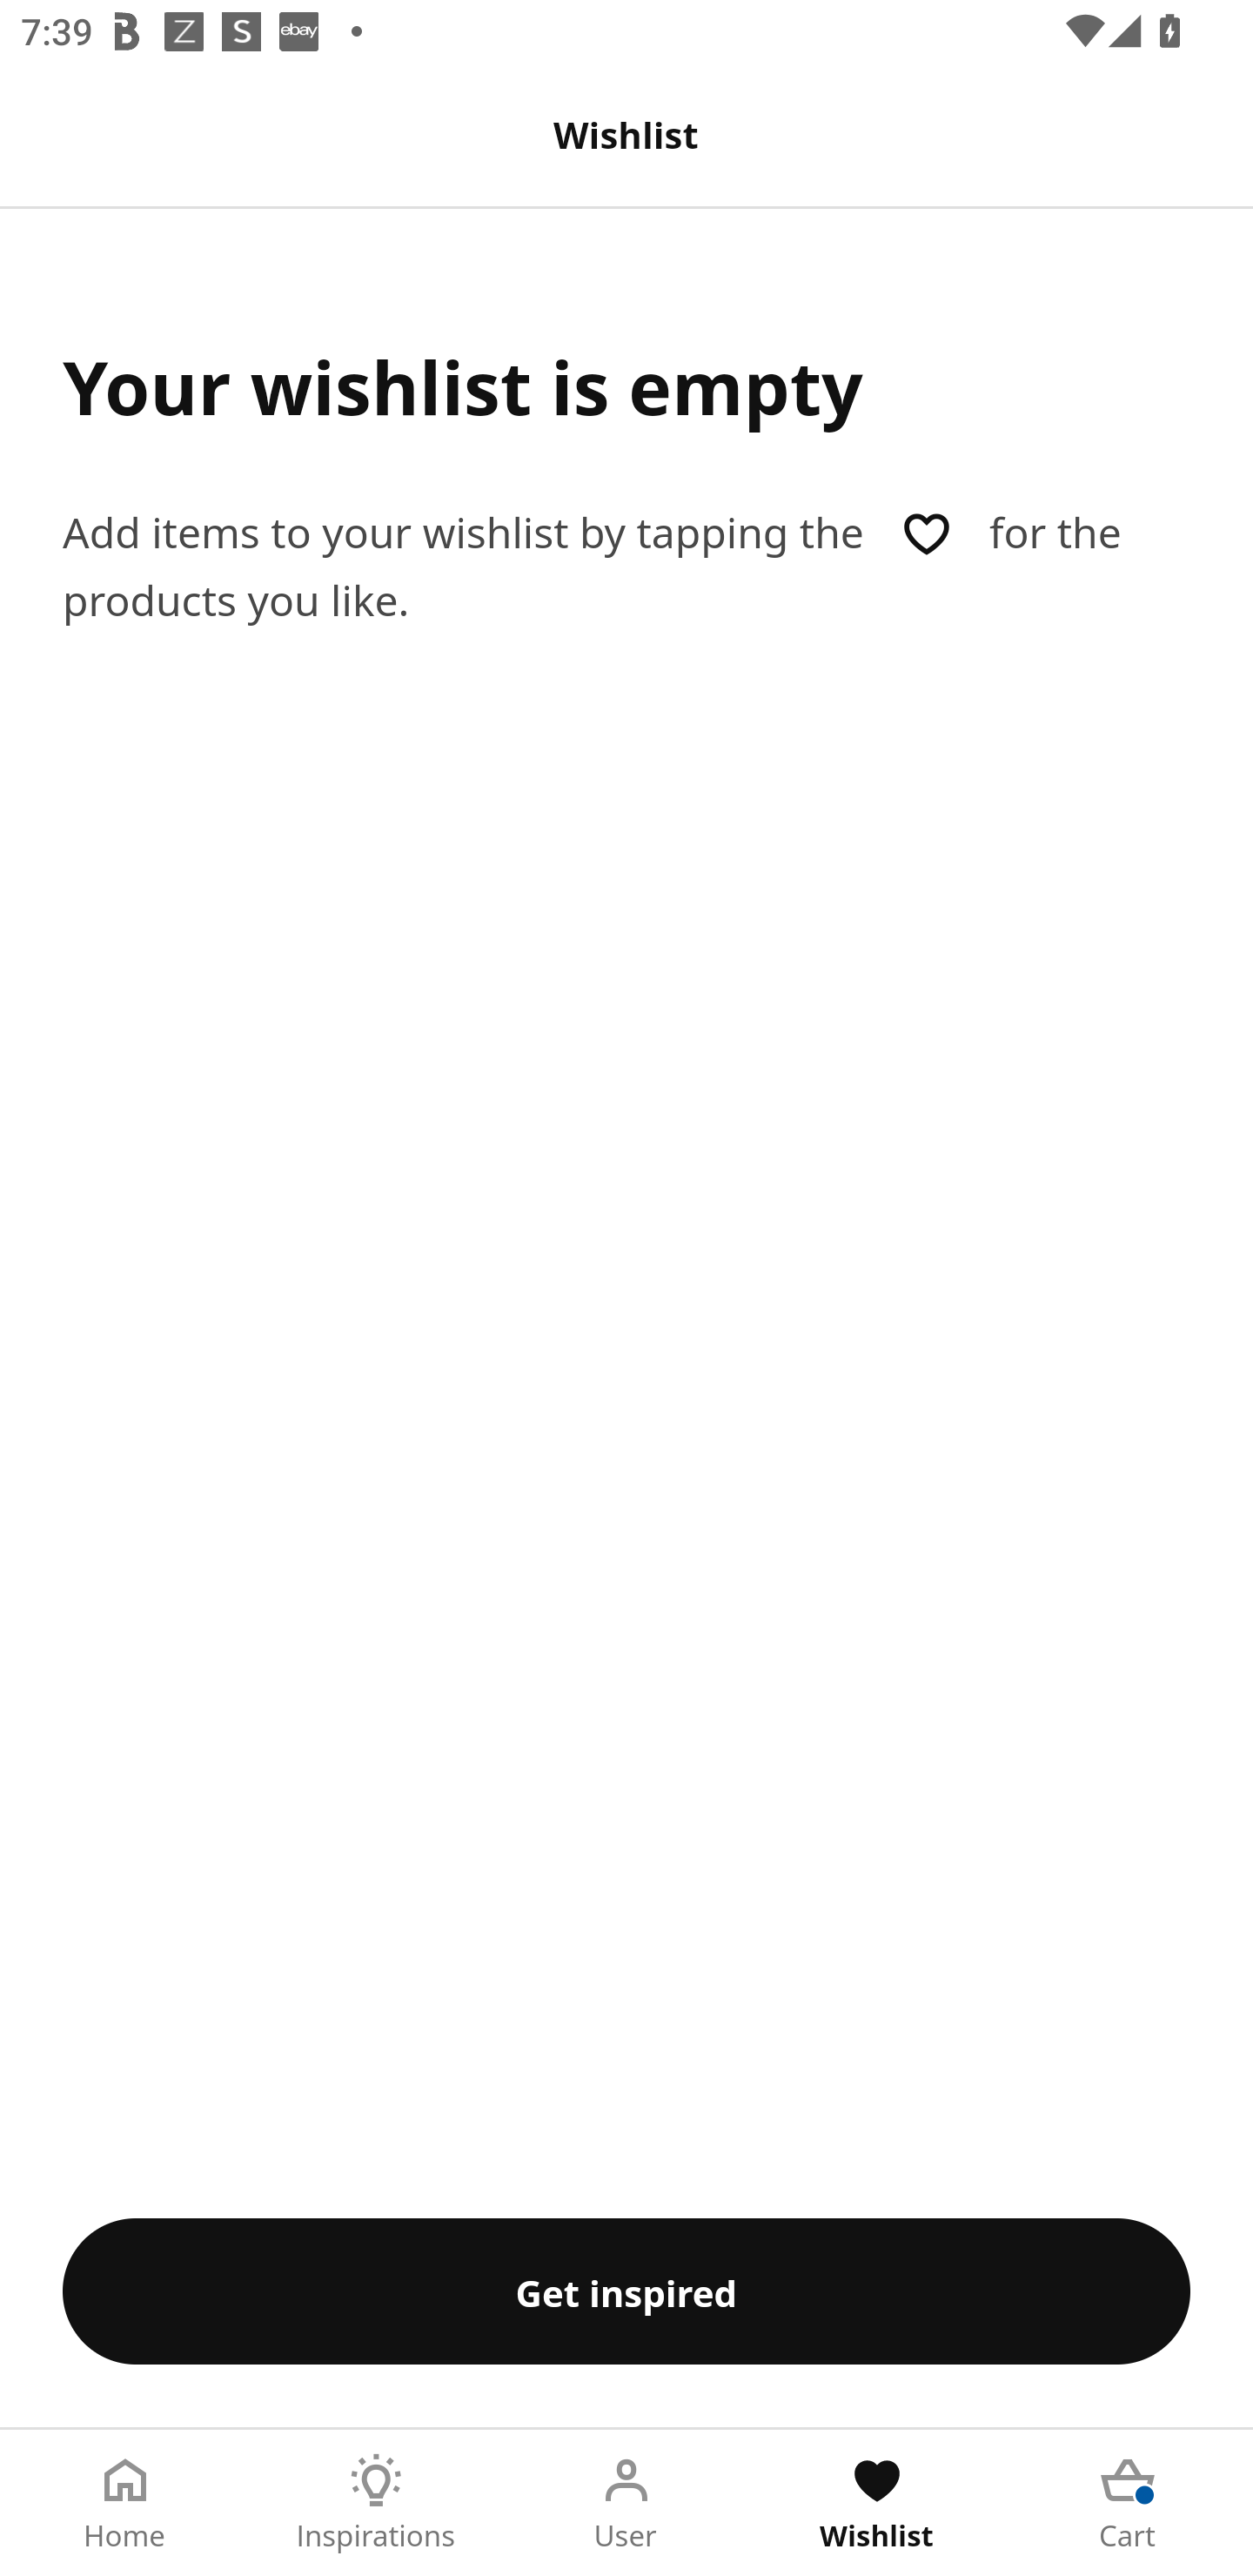  Describe the element at coordinates (1128, 2503) in the screenshot. I see `Cart
Tab 5 of 5` at that location.